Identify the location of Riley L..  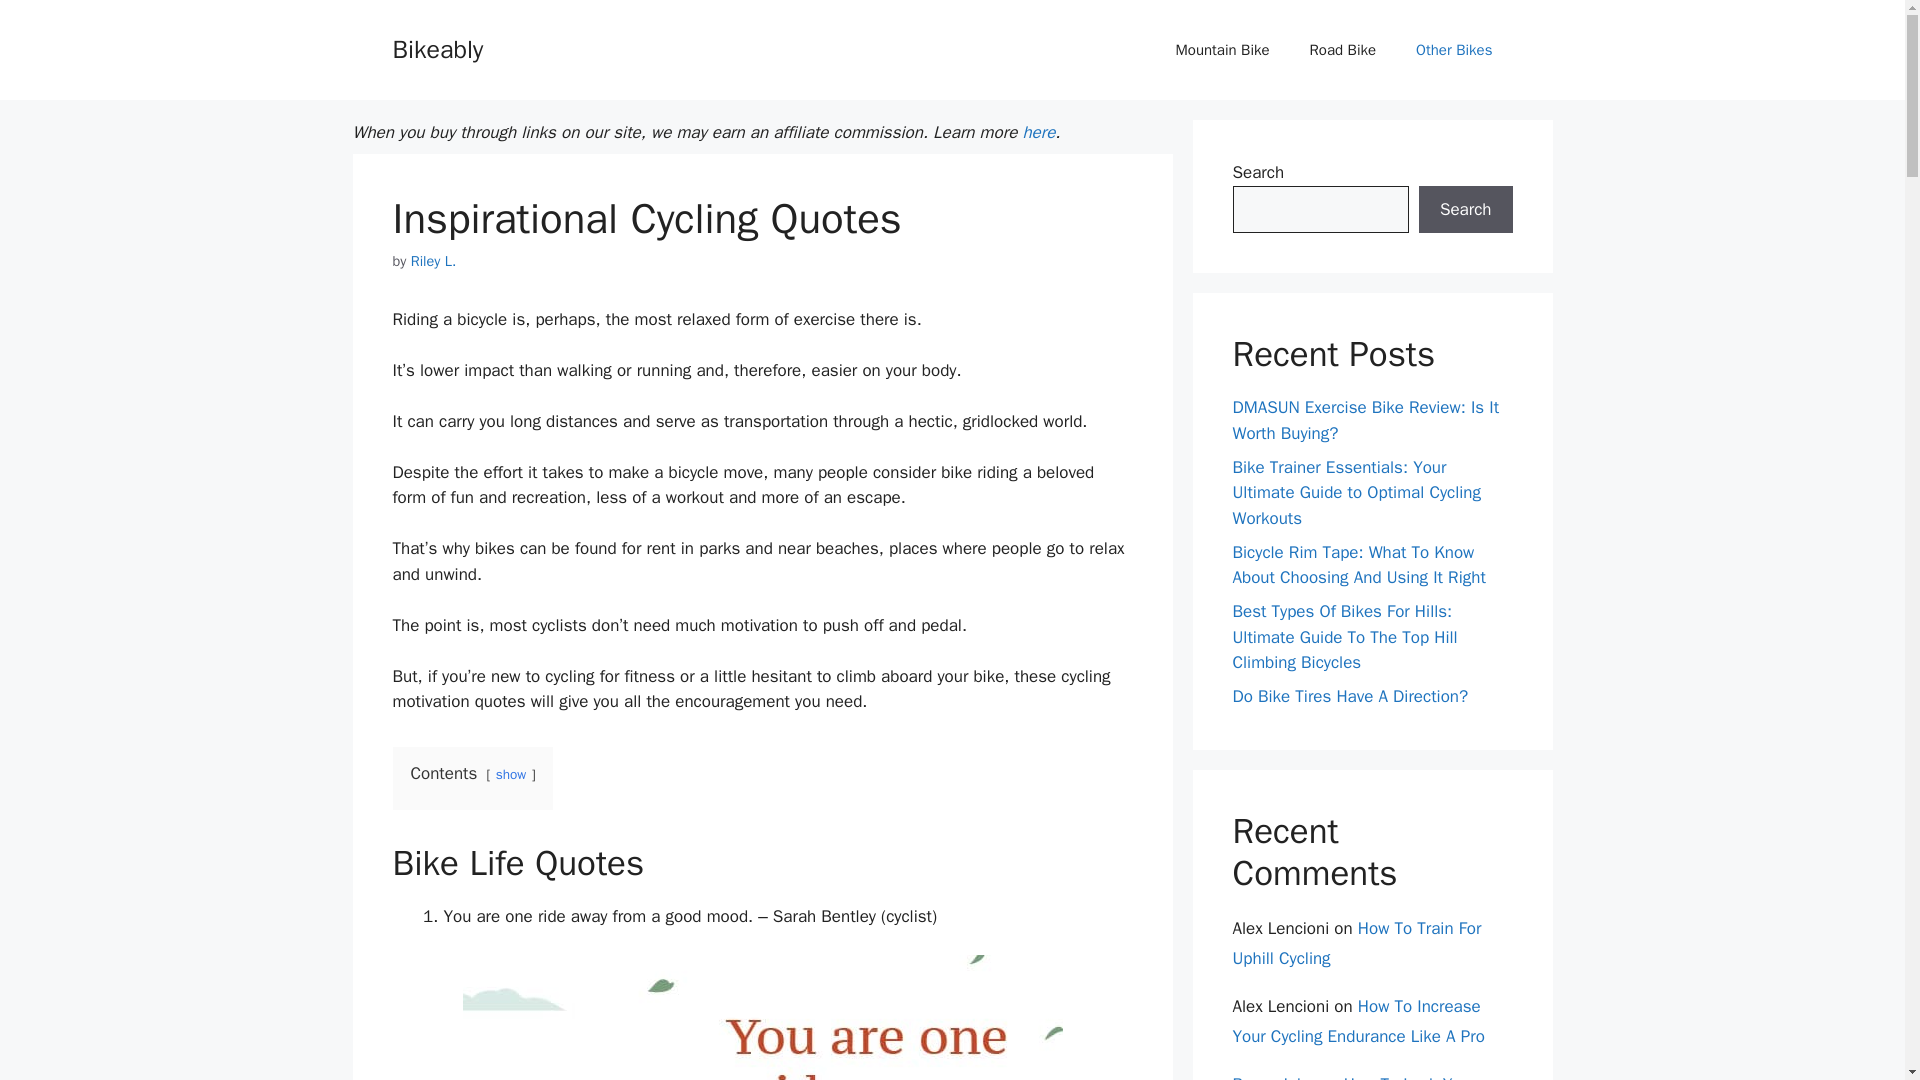
(433, 260).